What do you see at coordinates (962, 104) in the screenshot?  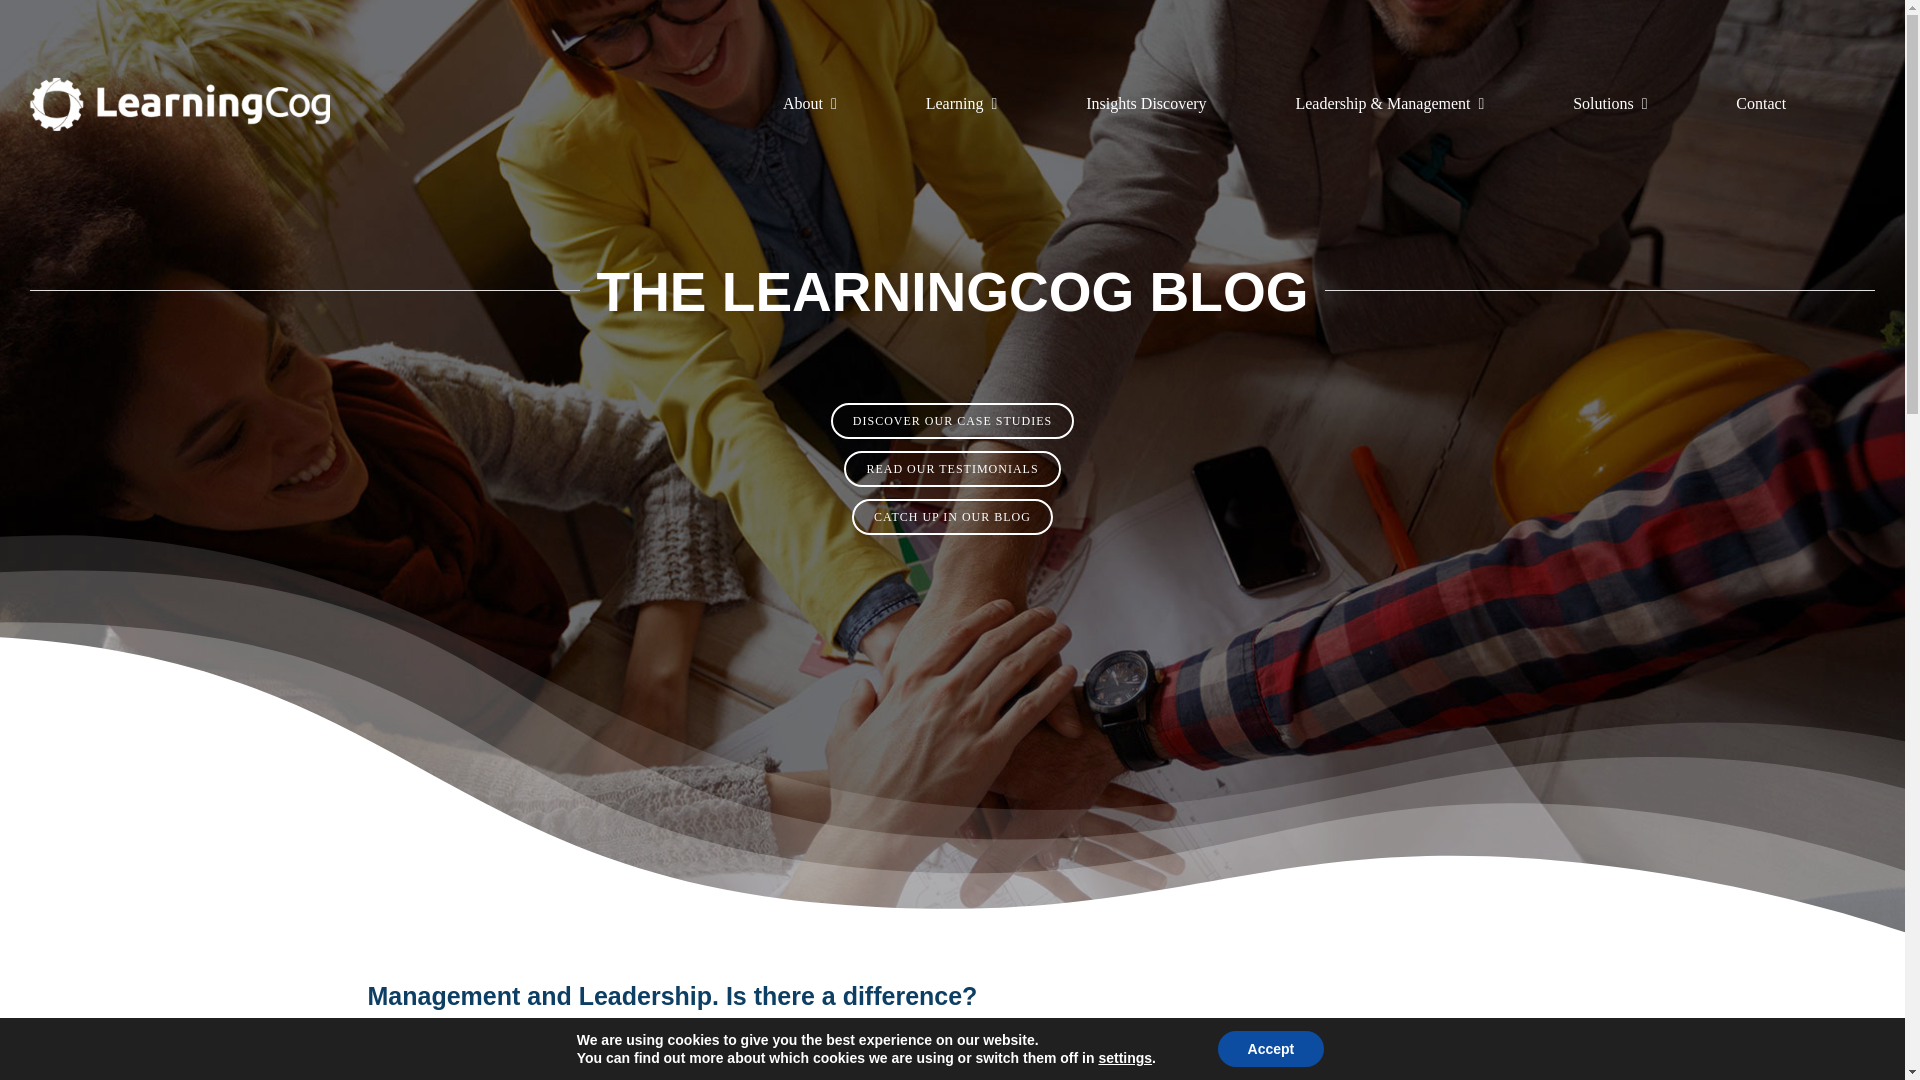 I see `Learning` at bounding box center [962, 104].